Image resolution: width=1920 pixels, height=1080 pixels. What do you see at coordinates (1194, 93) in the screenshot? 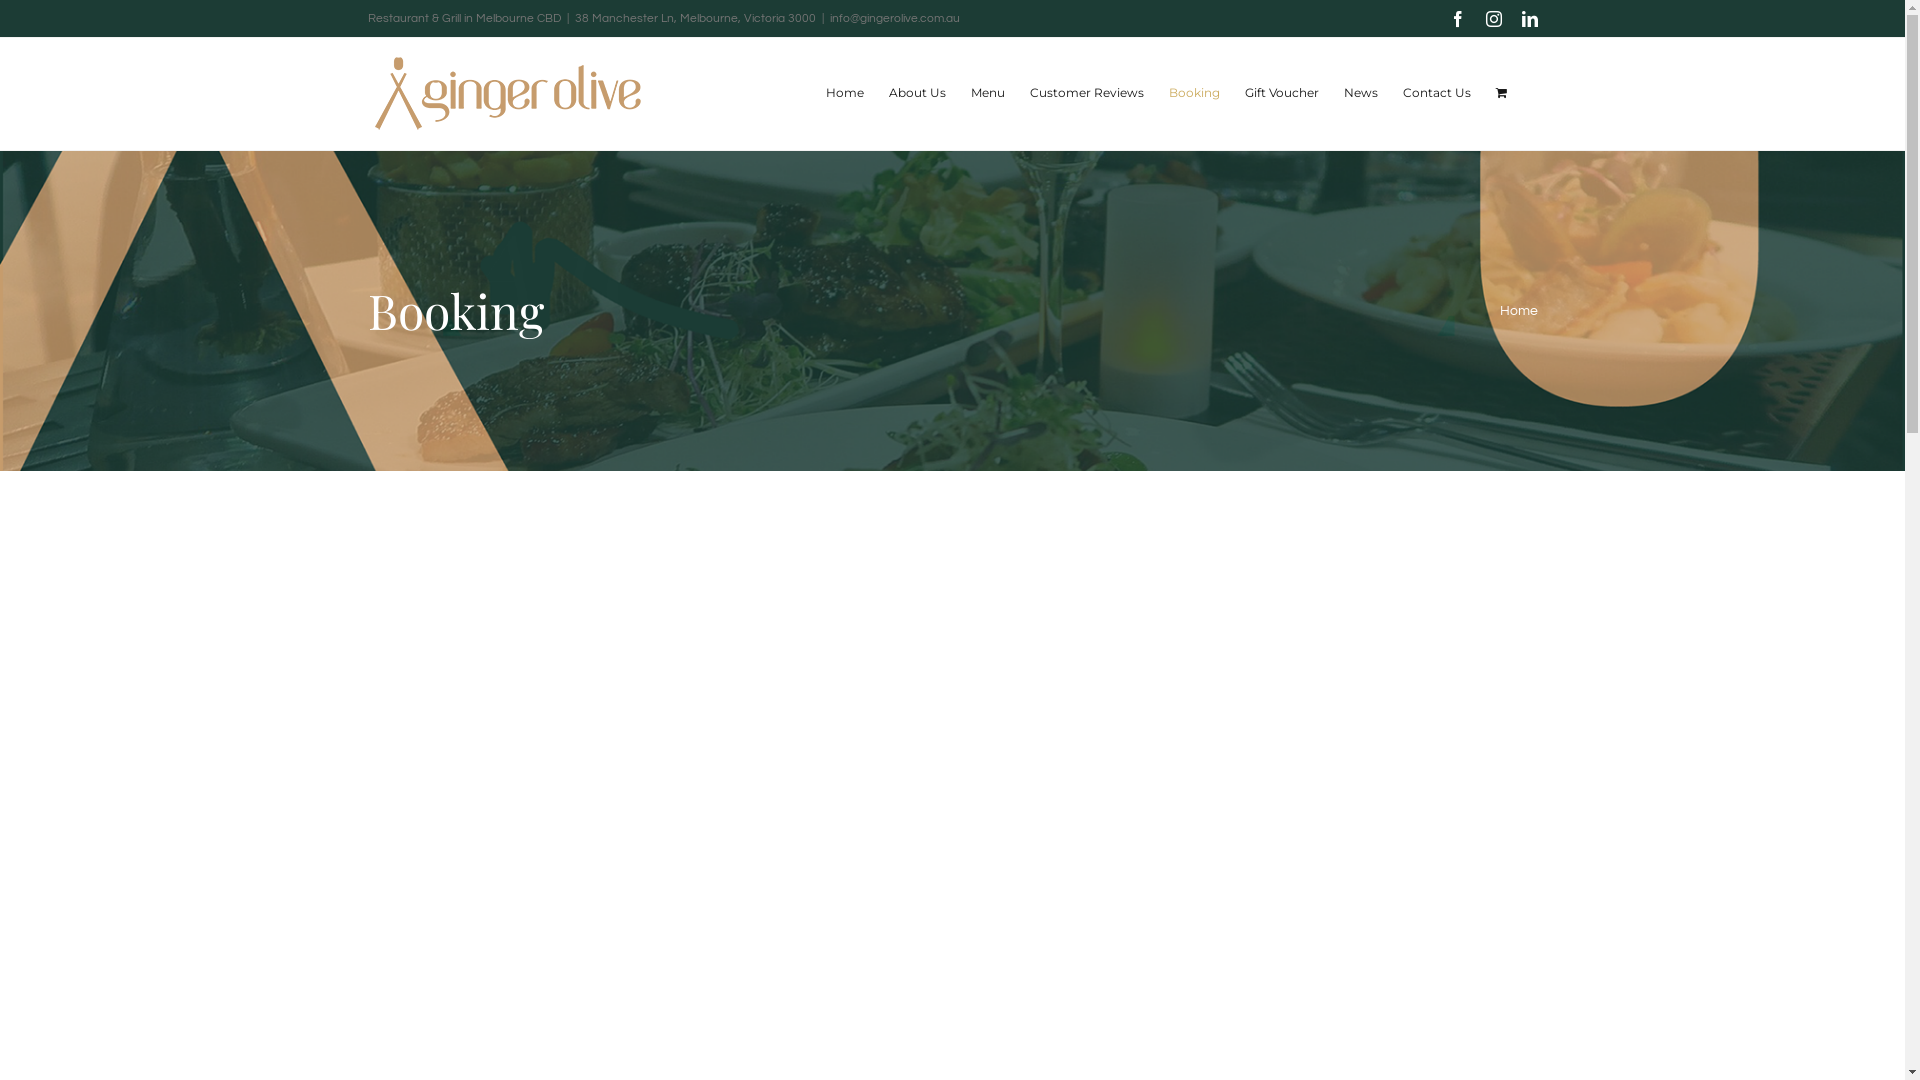
I see `Booking` at bounding box center [1194, 93].